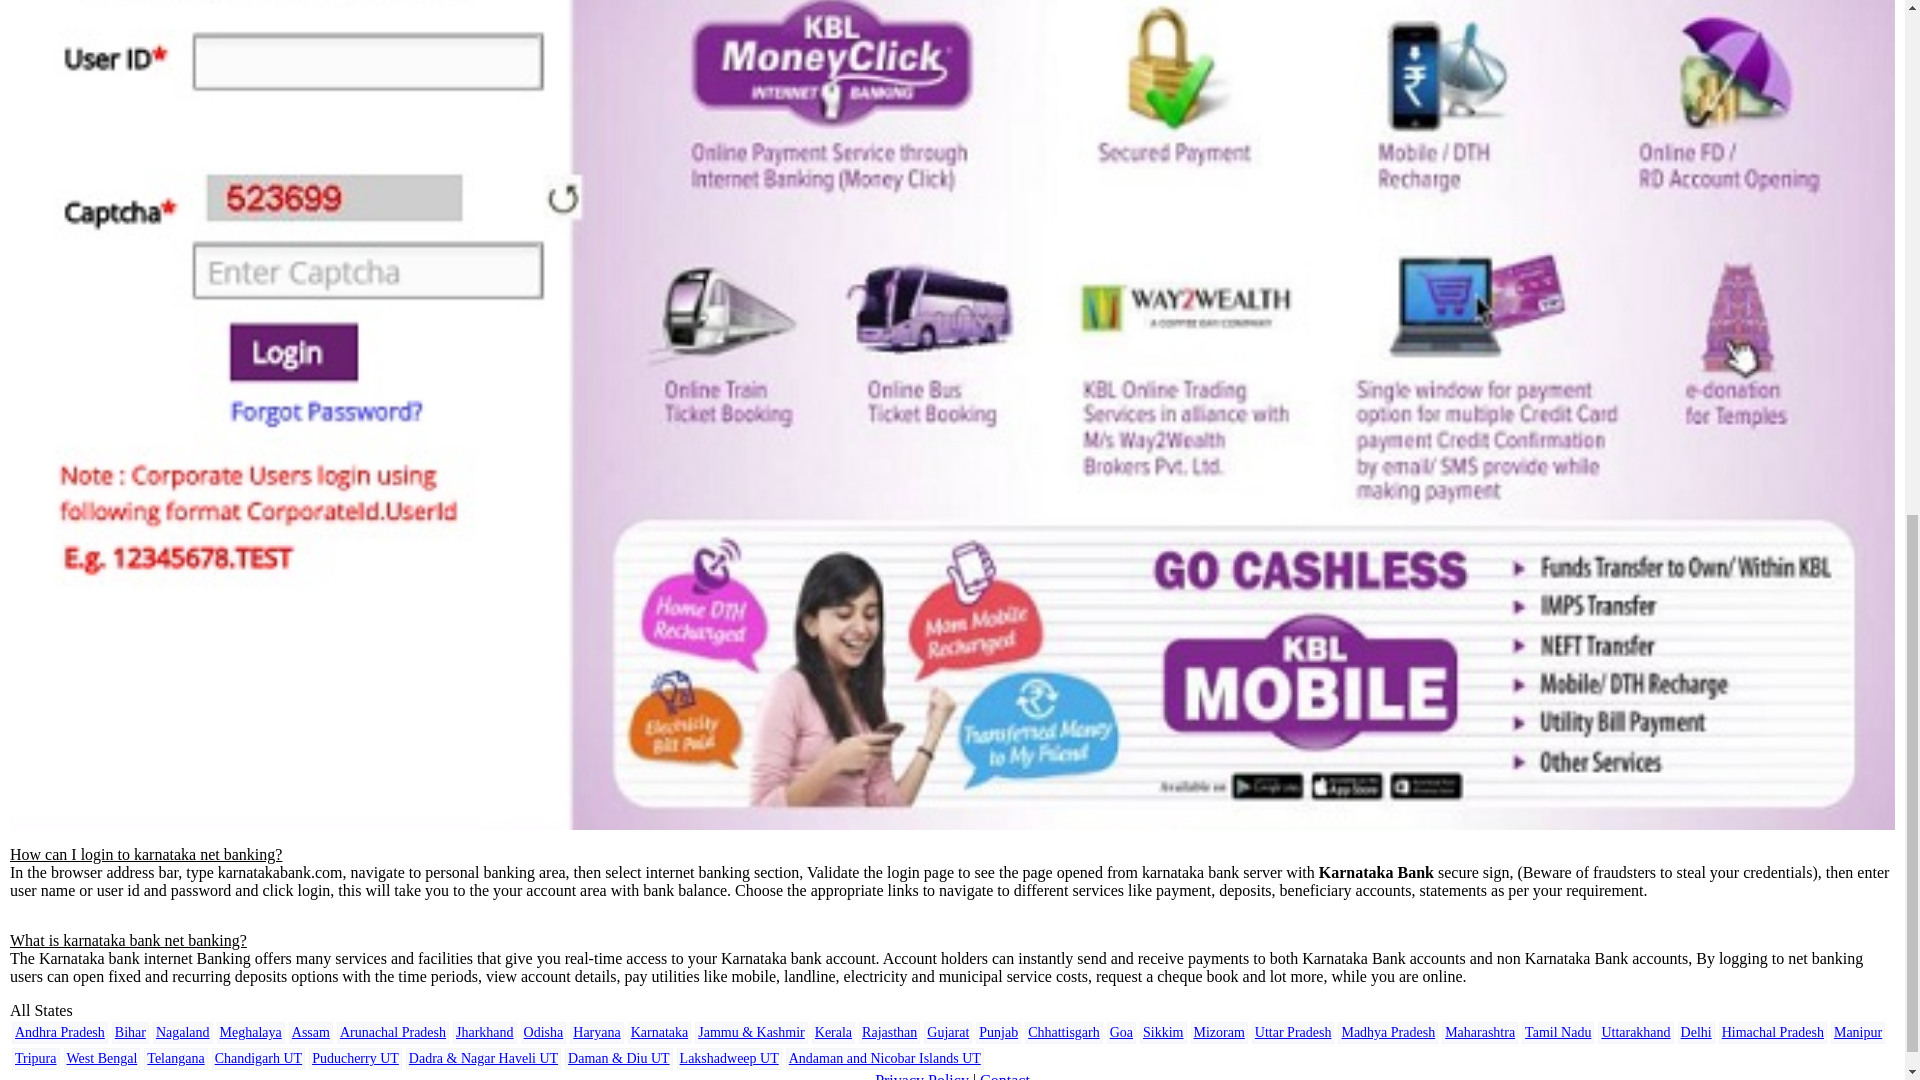 The height and width of the screenshot is (1080, 1920). I want to click on Haryana, so click(596, 1032).